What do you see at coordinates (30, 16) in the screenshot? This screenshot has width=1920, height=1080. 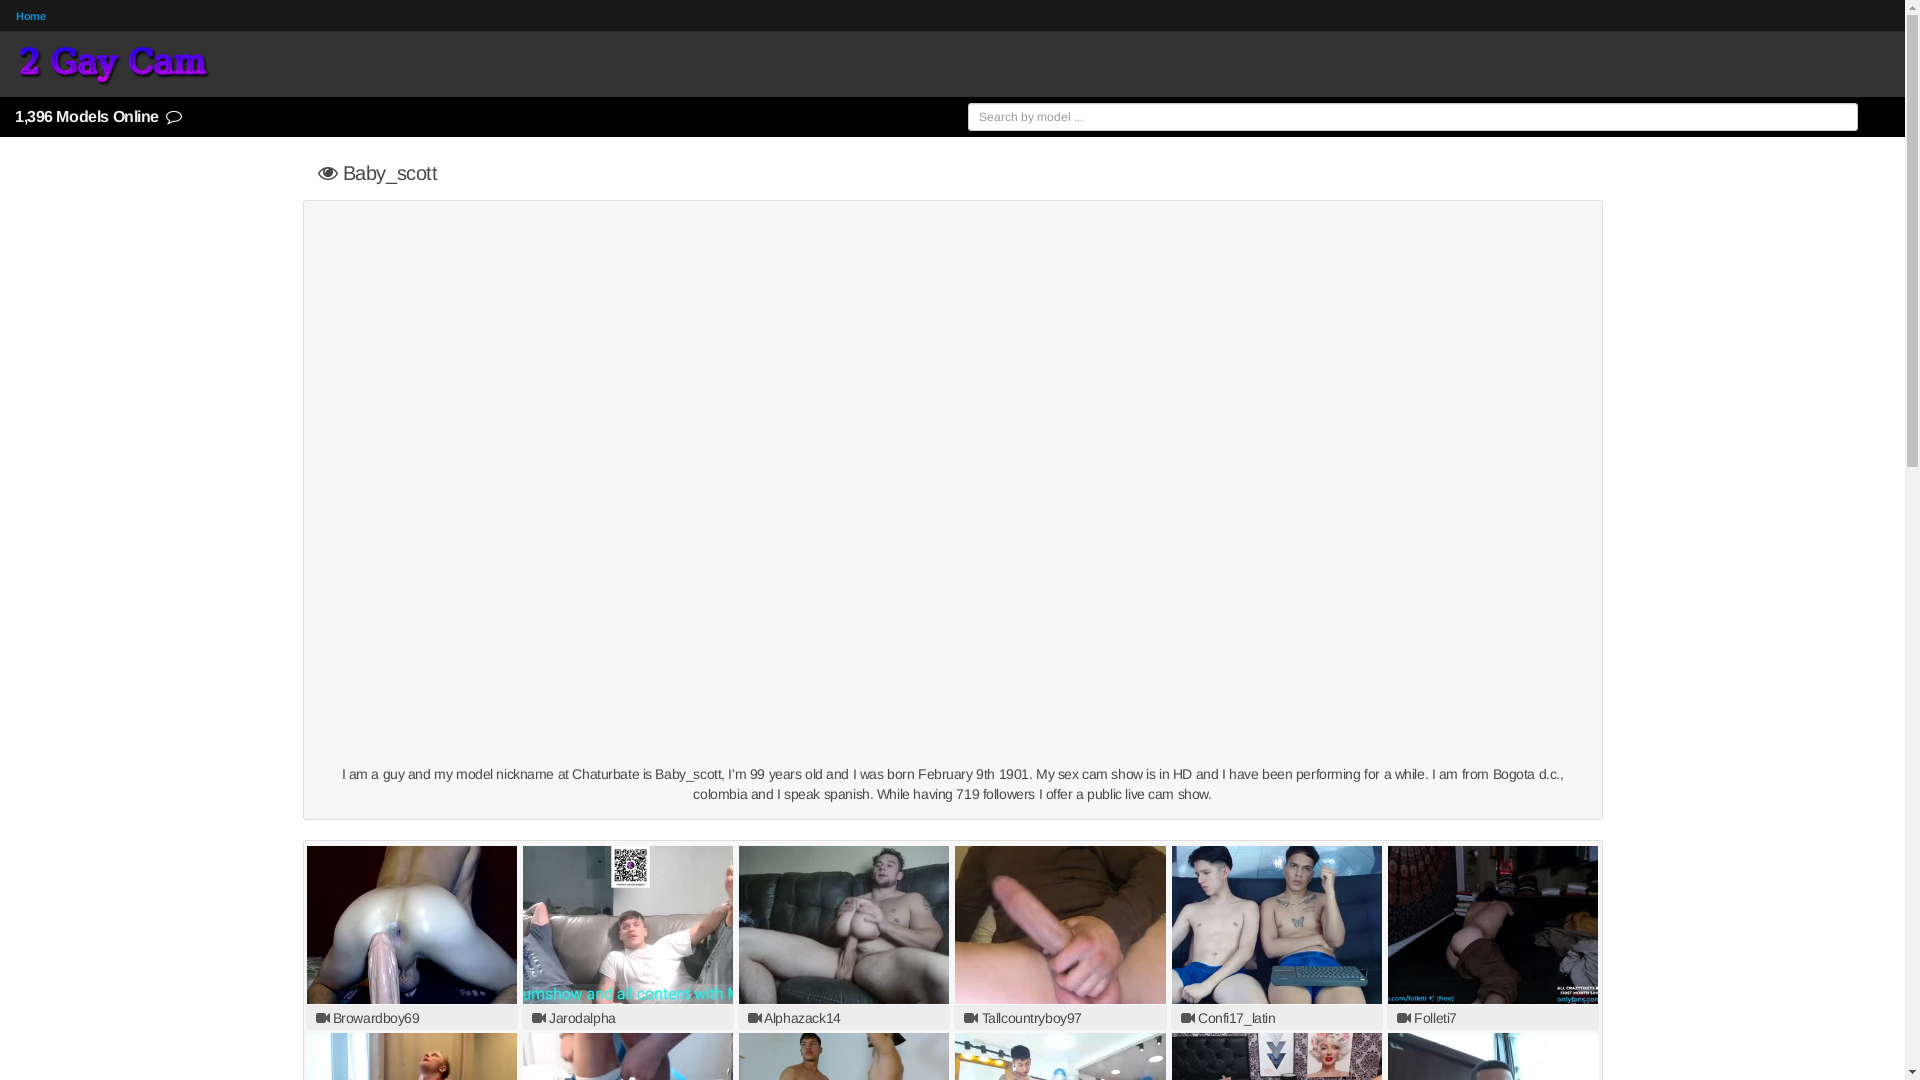 I see `Home` at bounding box center [30, 16].